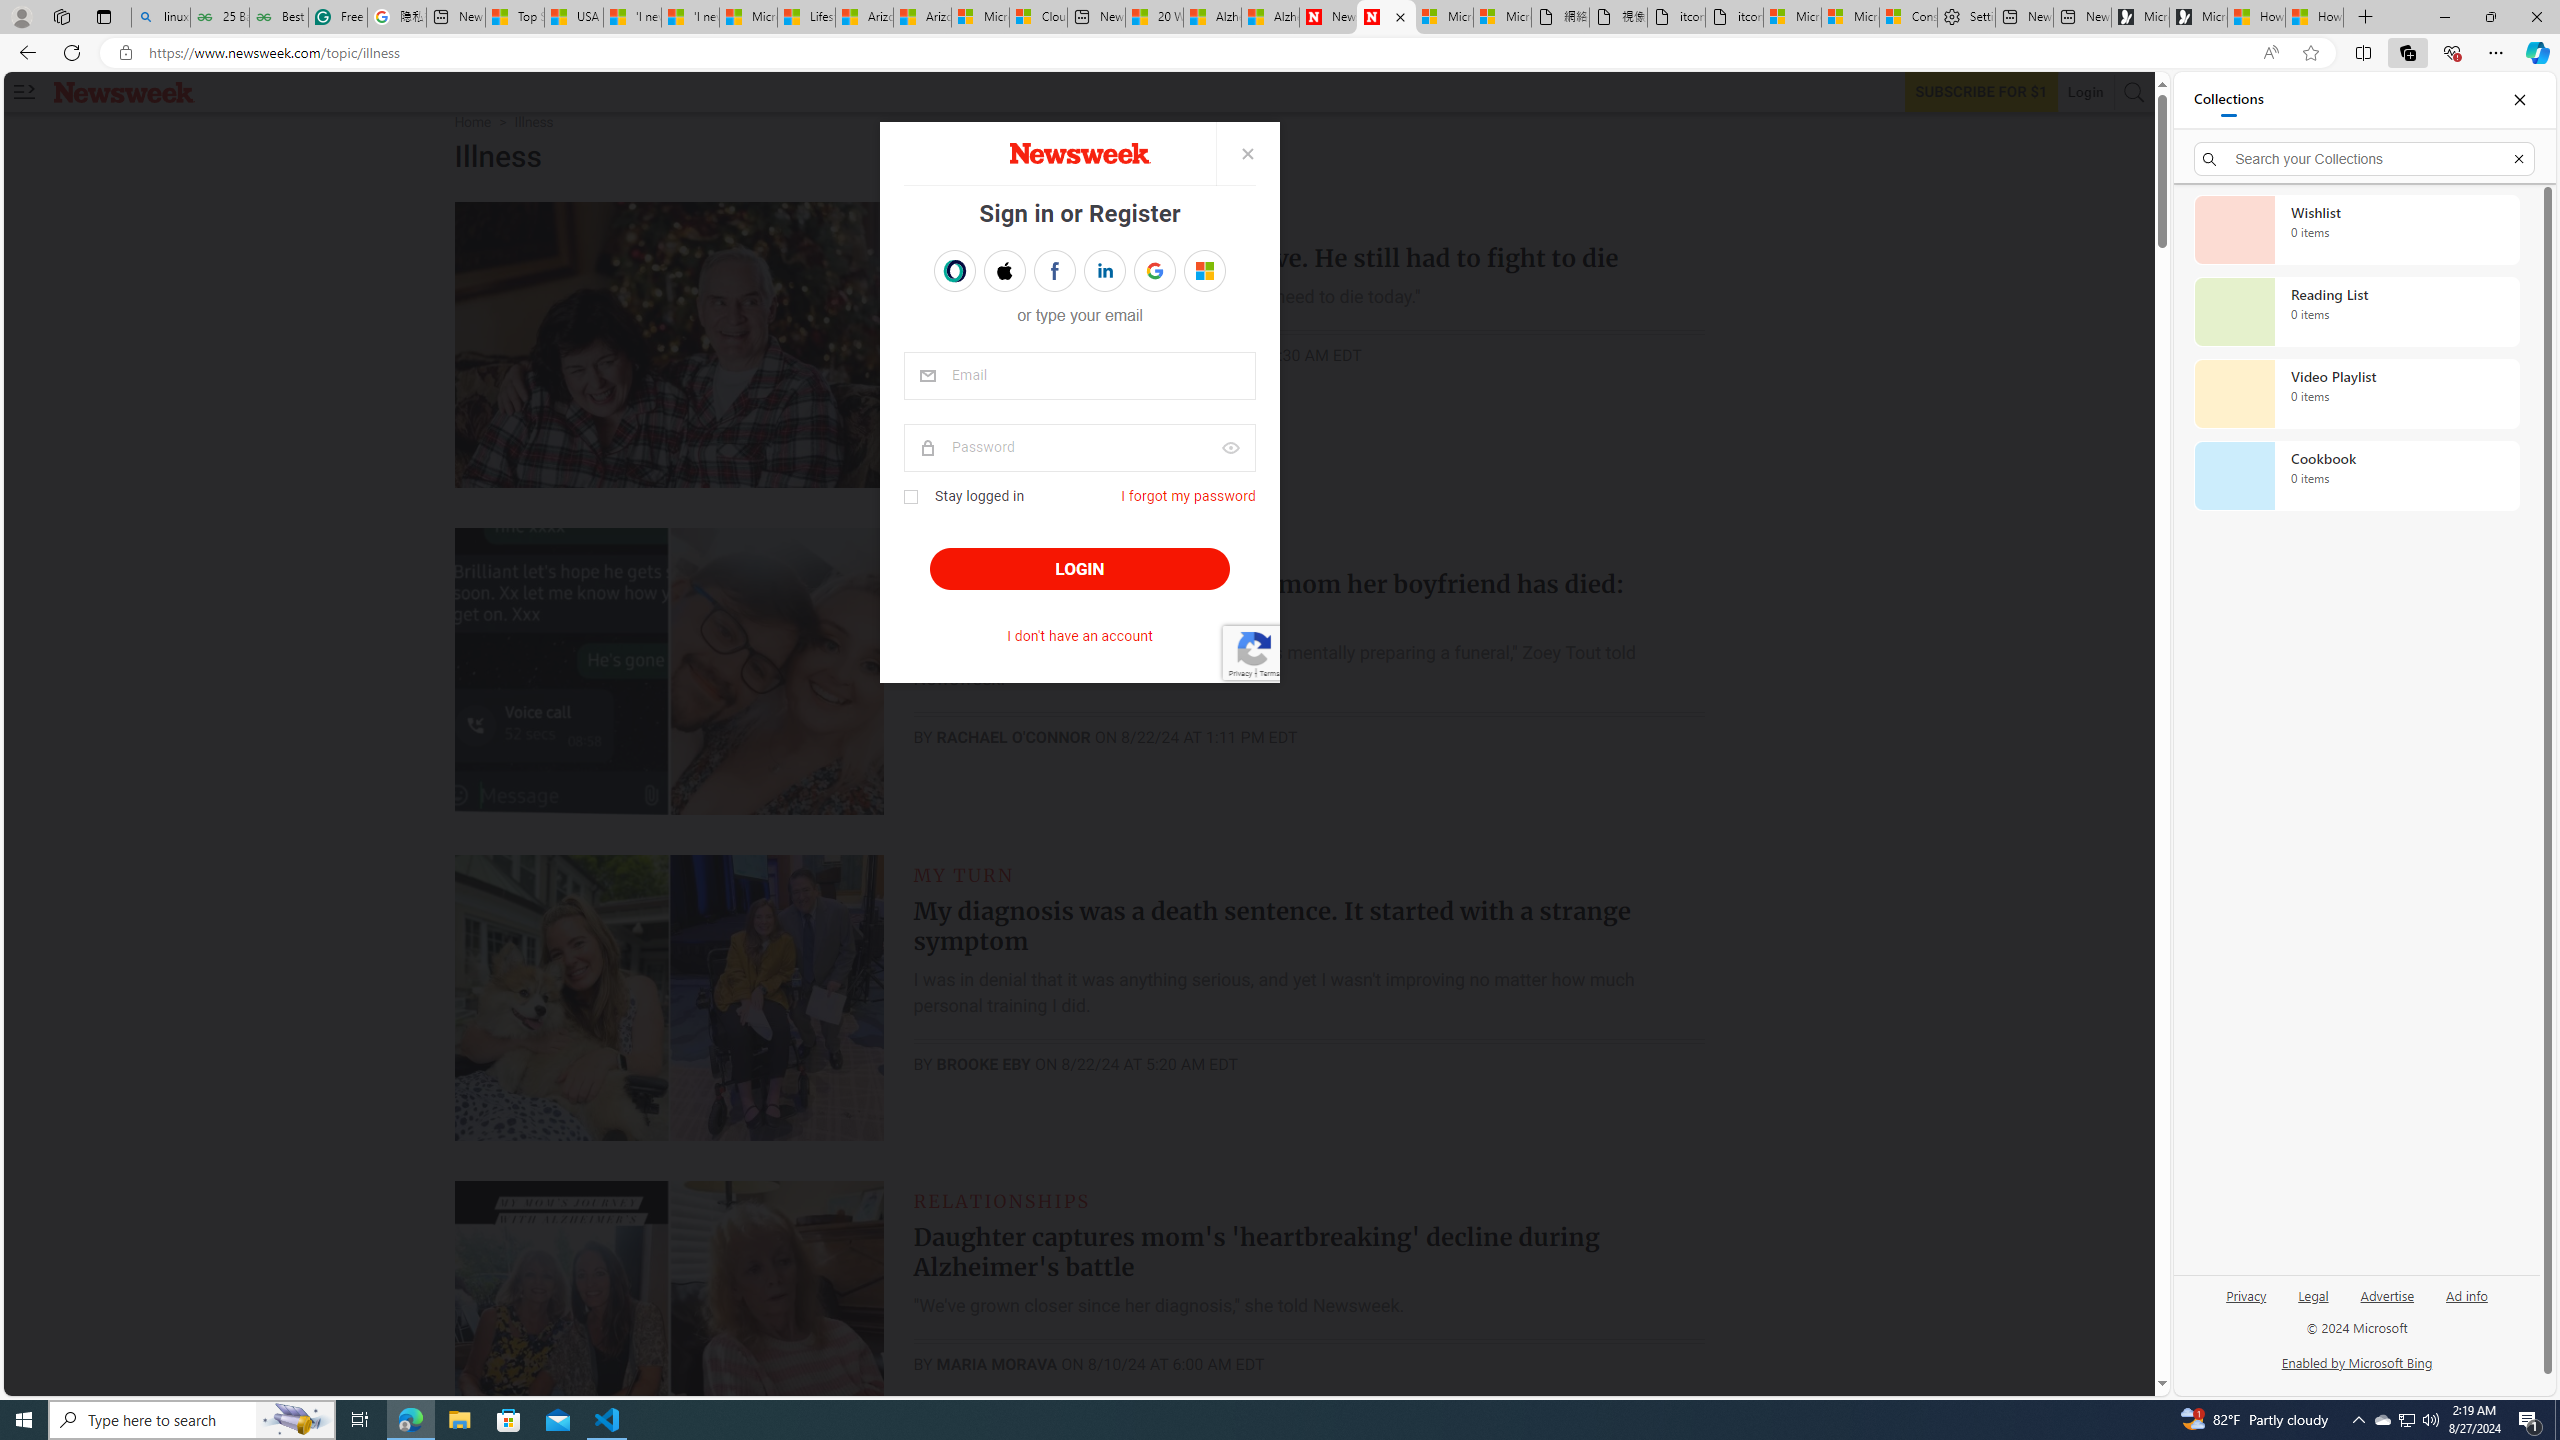 The image size is (2560, 1440). I want to click on Login, so click(2086, 91).